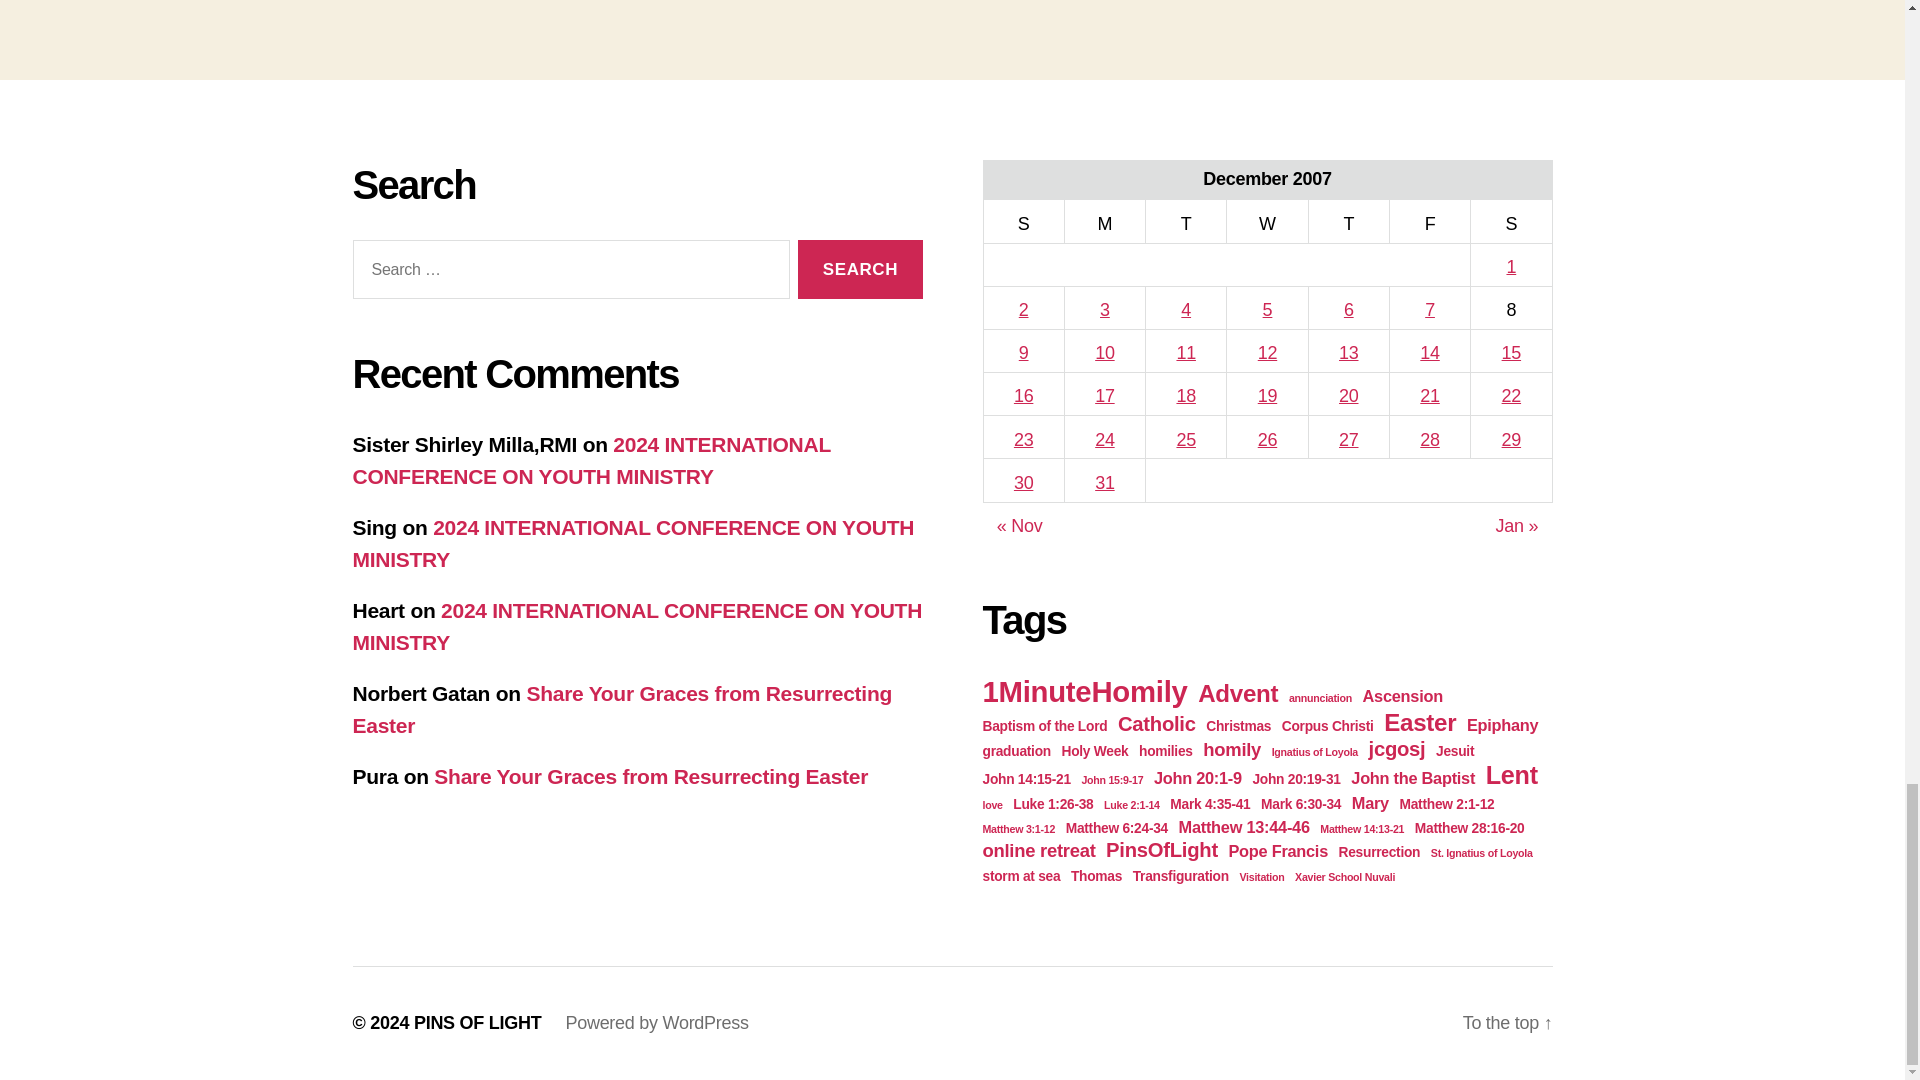 This screenshot has height=1080, width=1920. I want to click on Search, so click(860, 269).